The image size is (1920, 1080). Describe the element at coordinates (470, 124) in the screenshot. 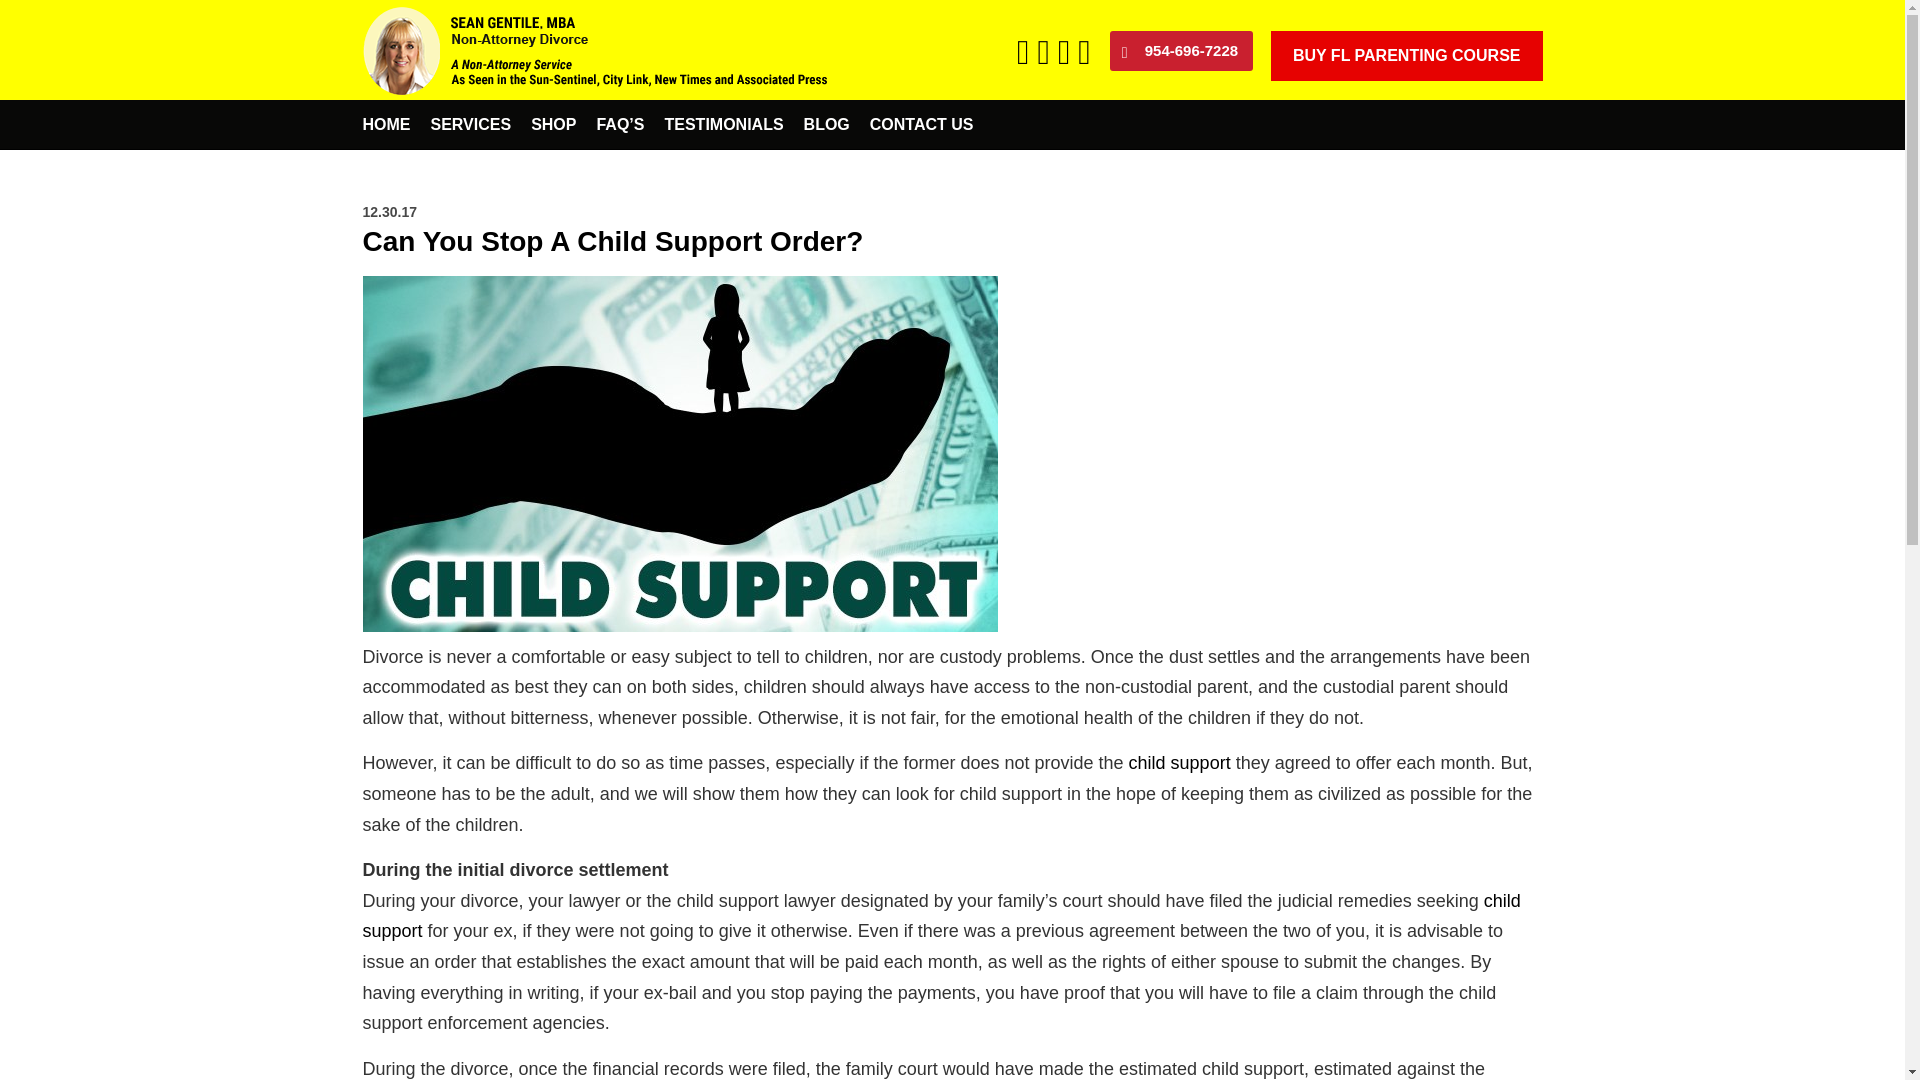

I see `SERVICES` at that location.